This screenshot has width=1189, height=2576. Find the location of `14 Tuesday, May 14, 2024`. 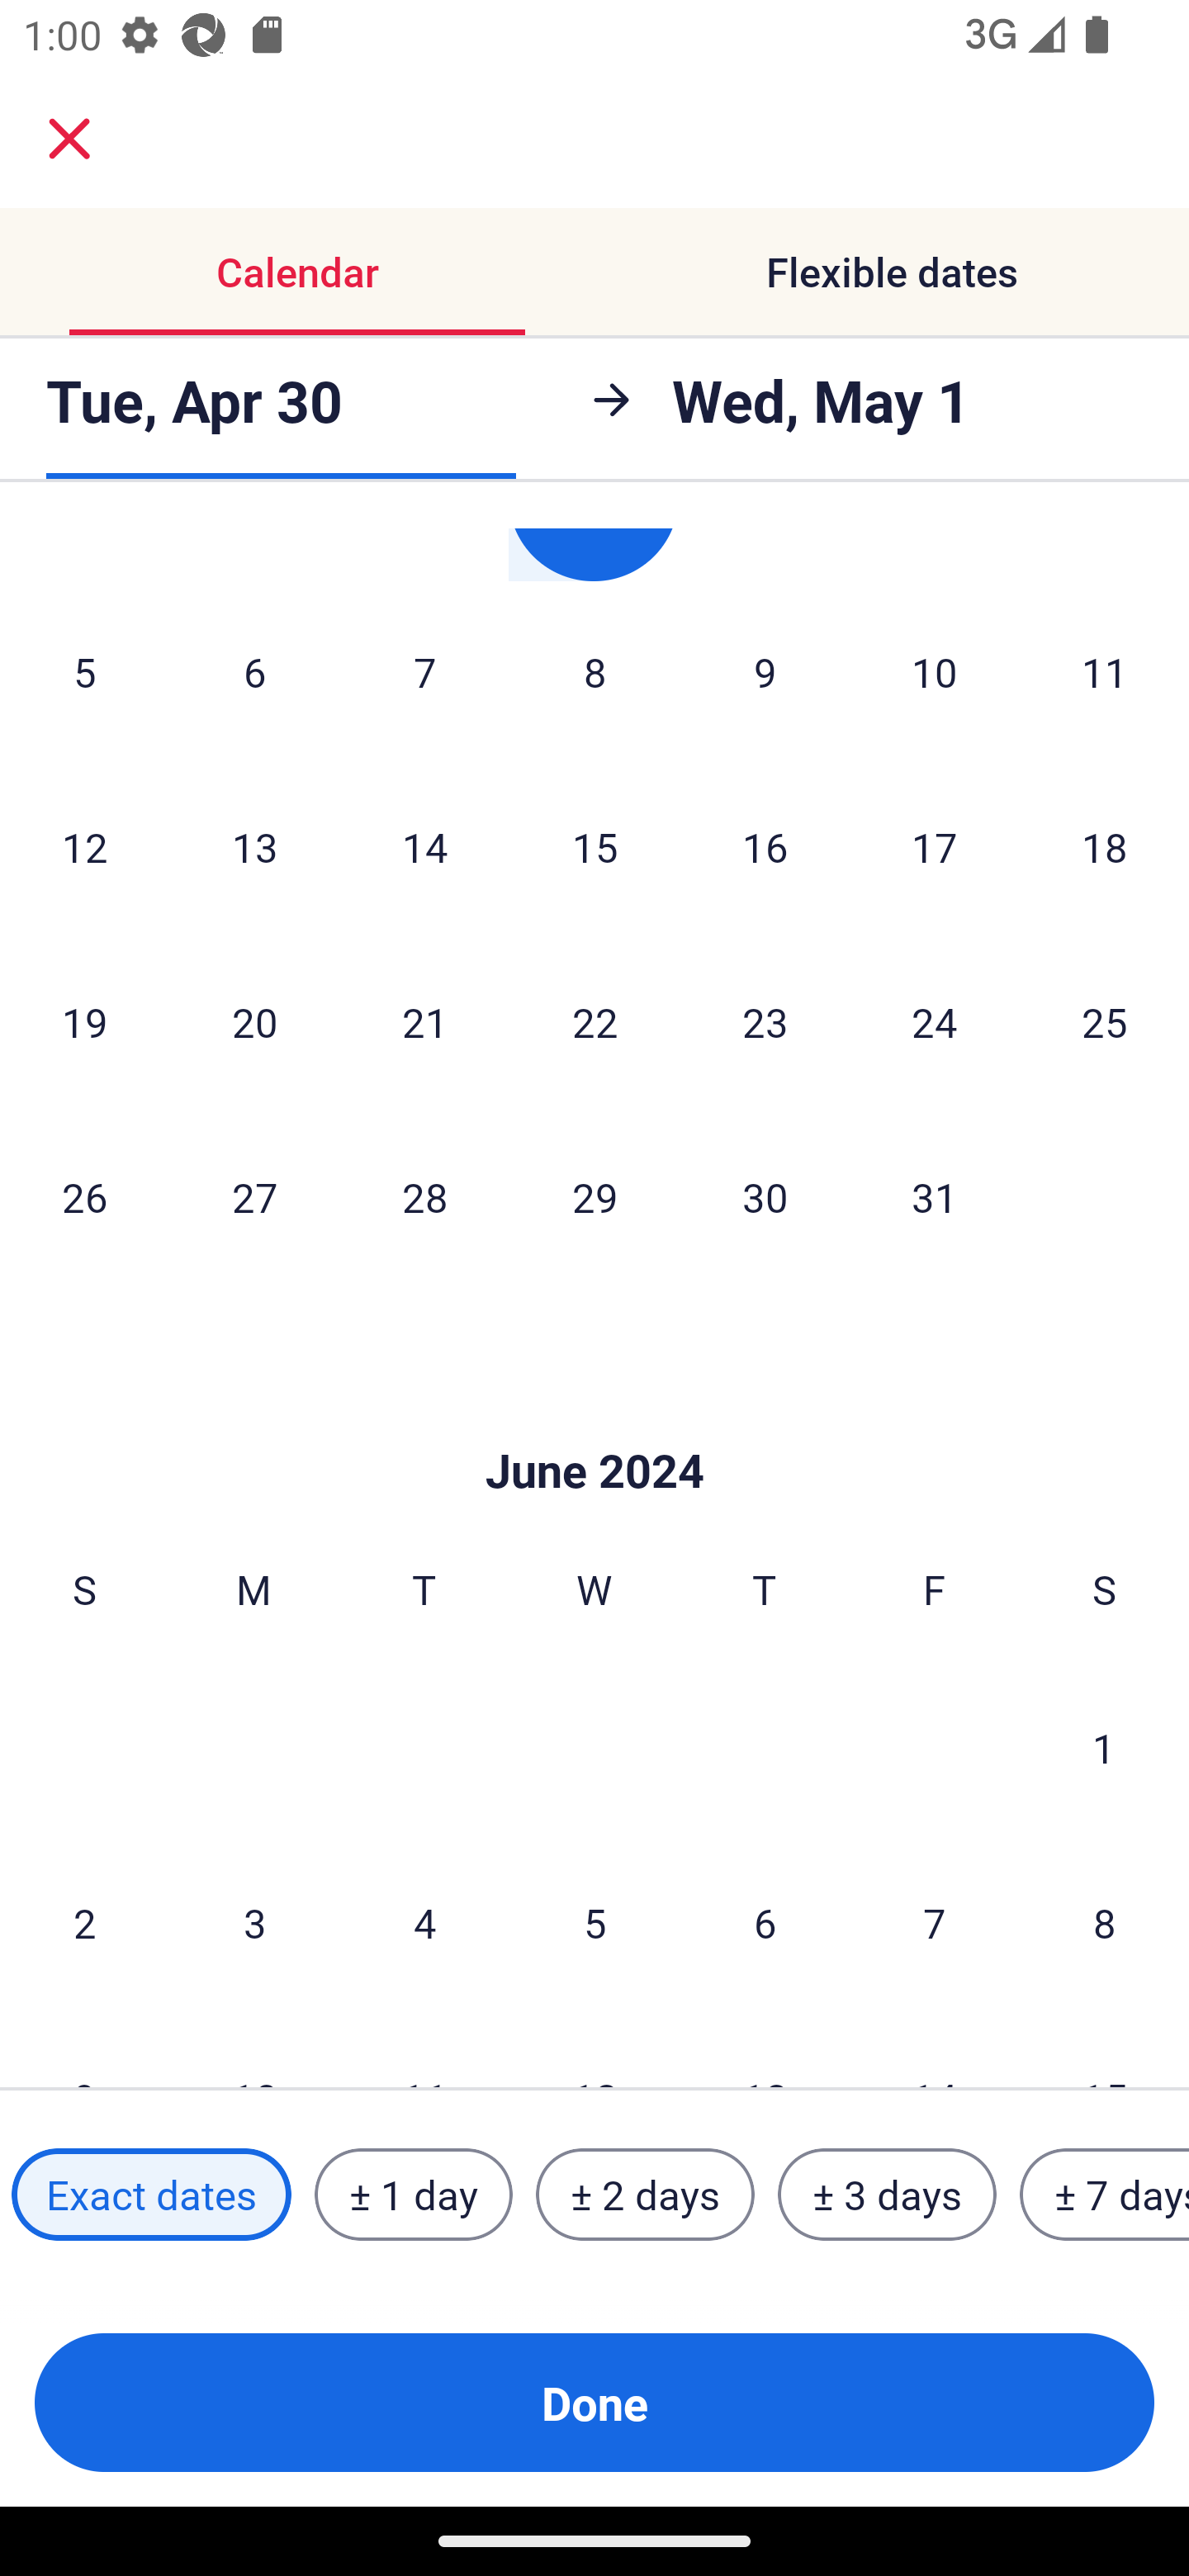

14 Tuesday, May 14, 2024 is located at coordinates (424, 847).